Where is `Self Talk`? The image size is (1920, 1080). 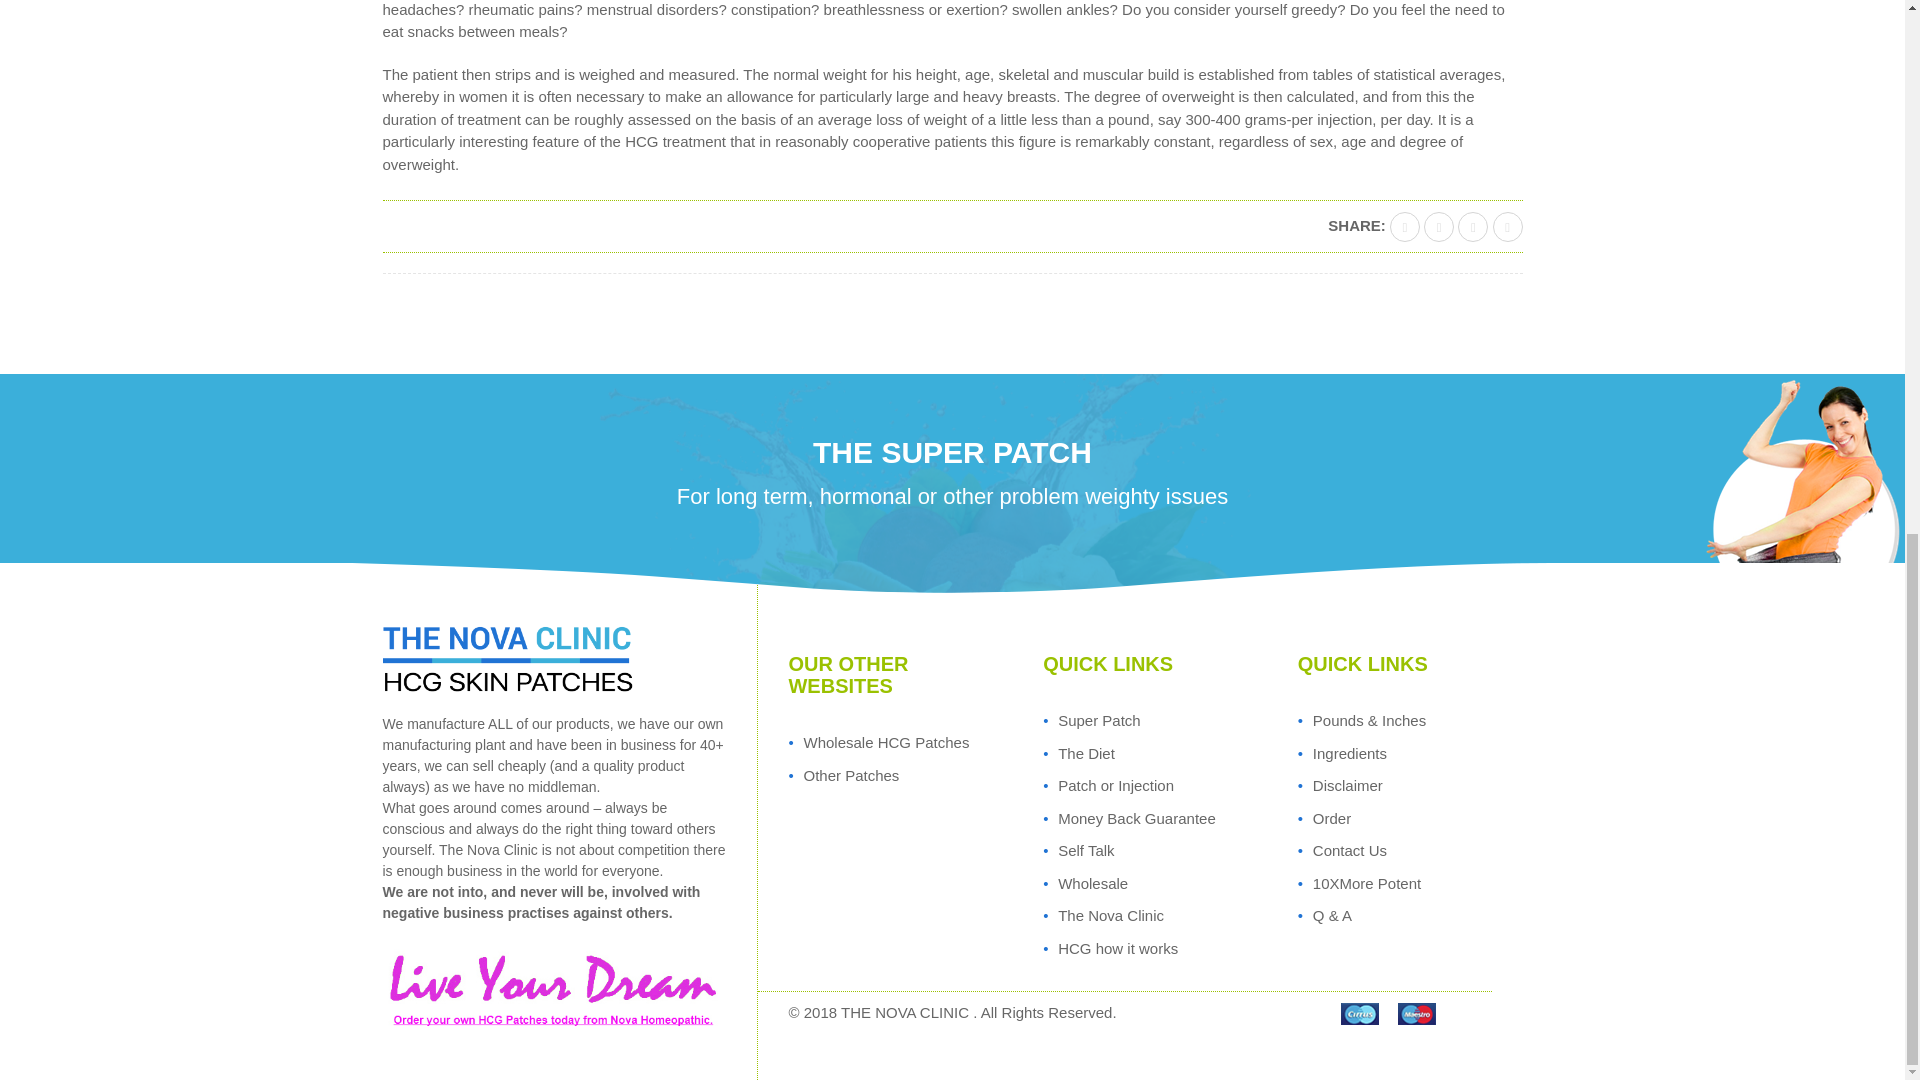 Self Talk is located at coordinates (1085, 850).